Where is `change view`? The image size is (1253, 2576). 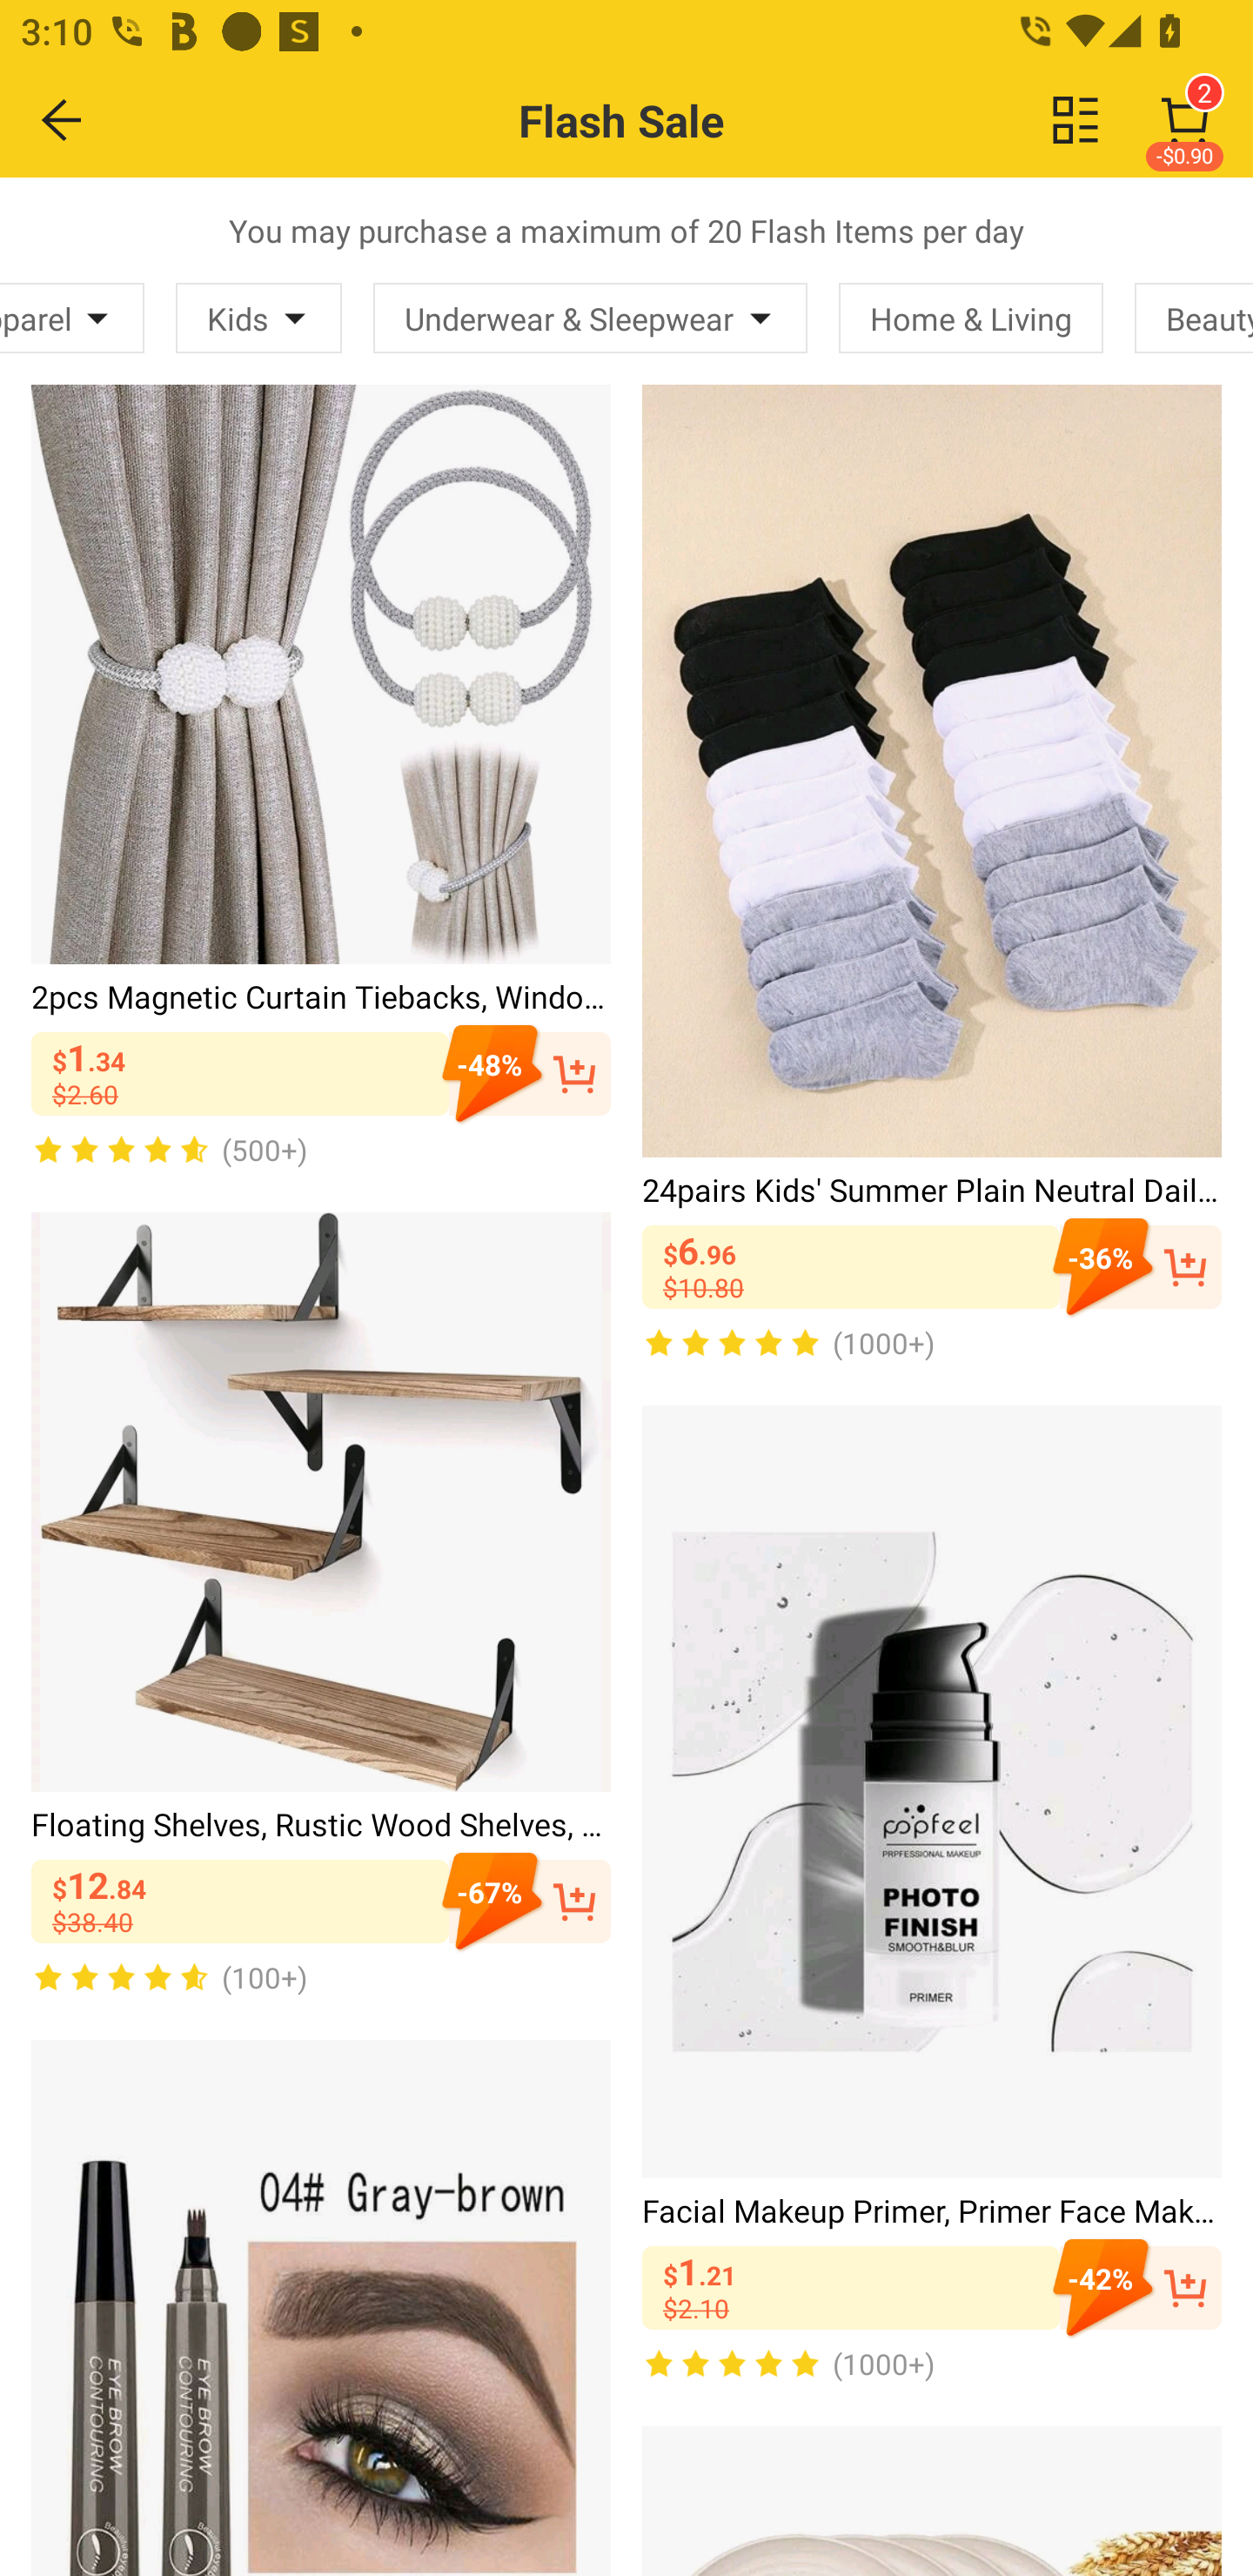 change view is located at coordinates (1075, 119).